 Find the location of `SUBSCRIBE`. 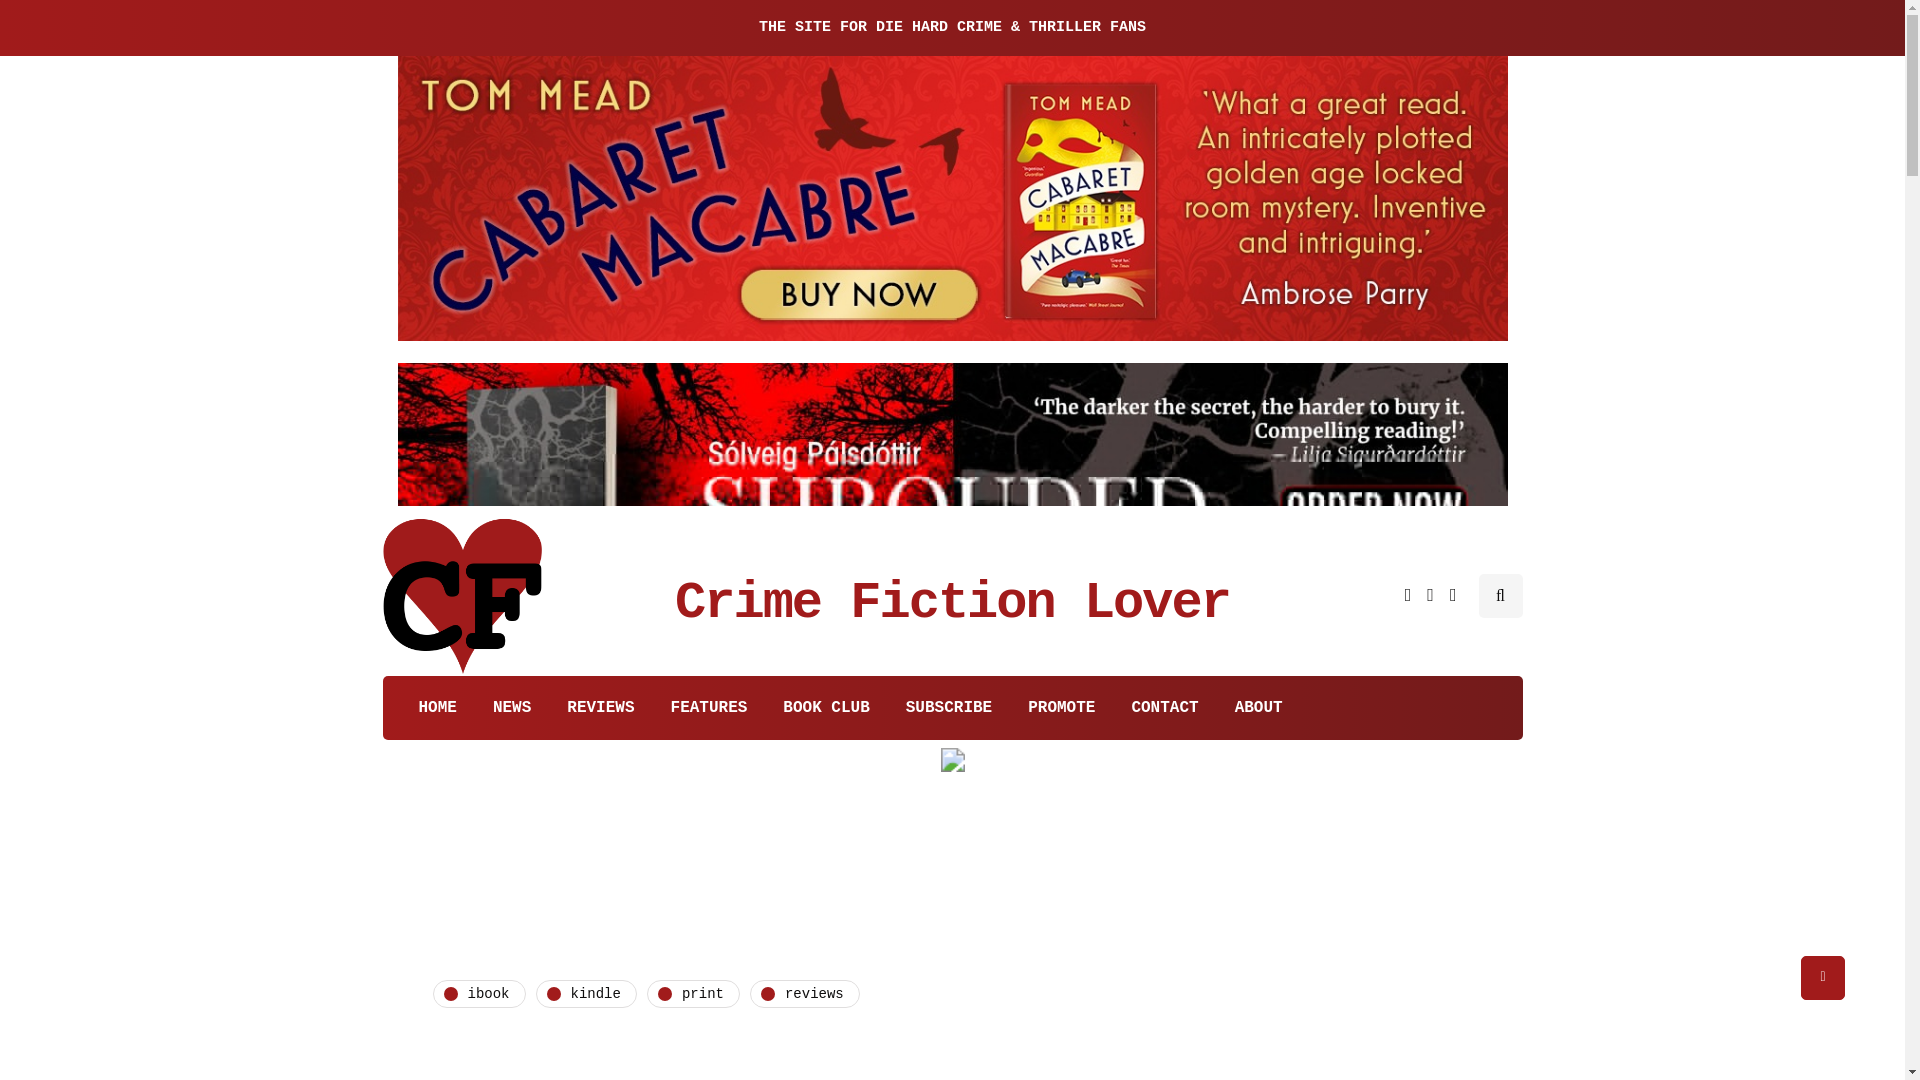

SUBSCRIBE is located at coordinates (948, 708).